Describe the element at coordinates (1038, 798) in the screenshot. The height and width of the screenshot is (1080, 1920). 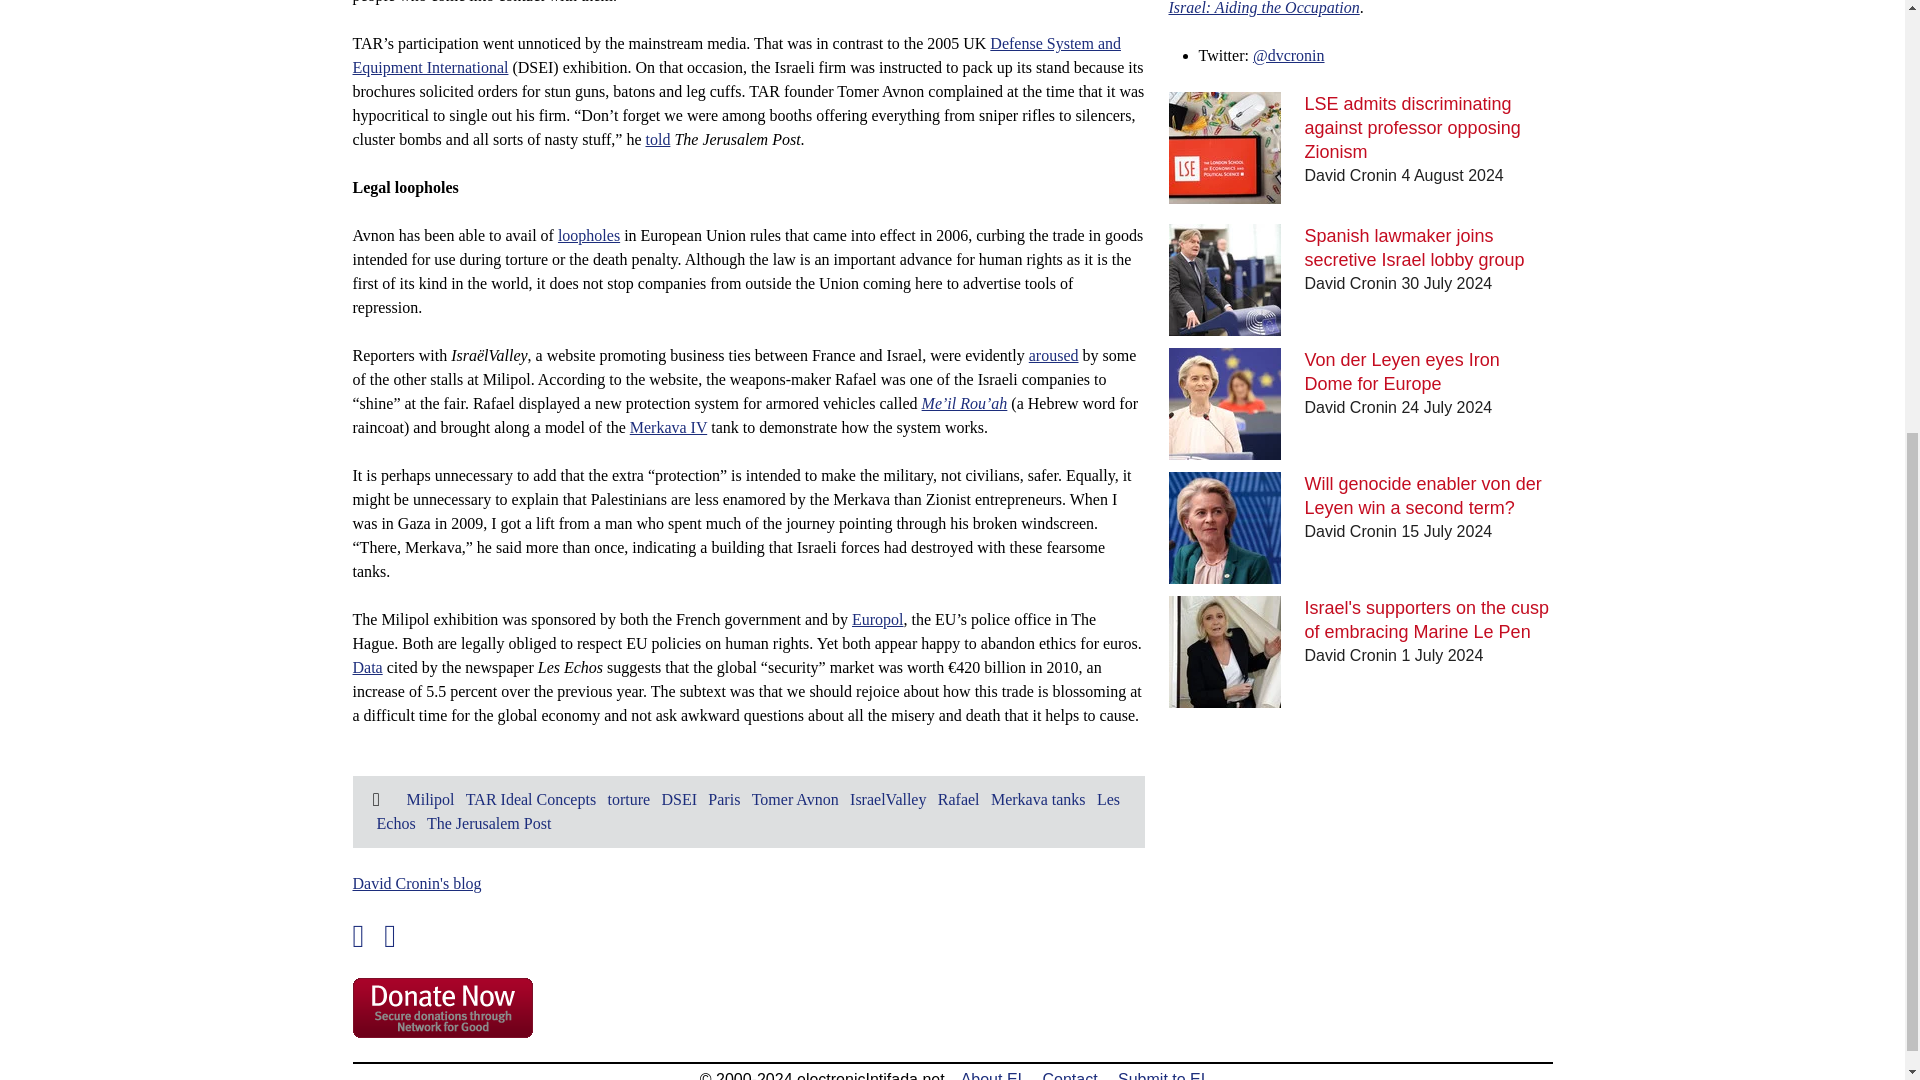
I see `Merkava tanks` at that location.